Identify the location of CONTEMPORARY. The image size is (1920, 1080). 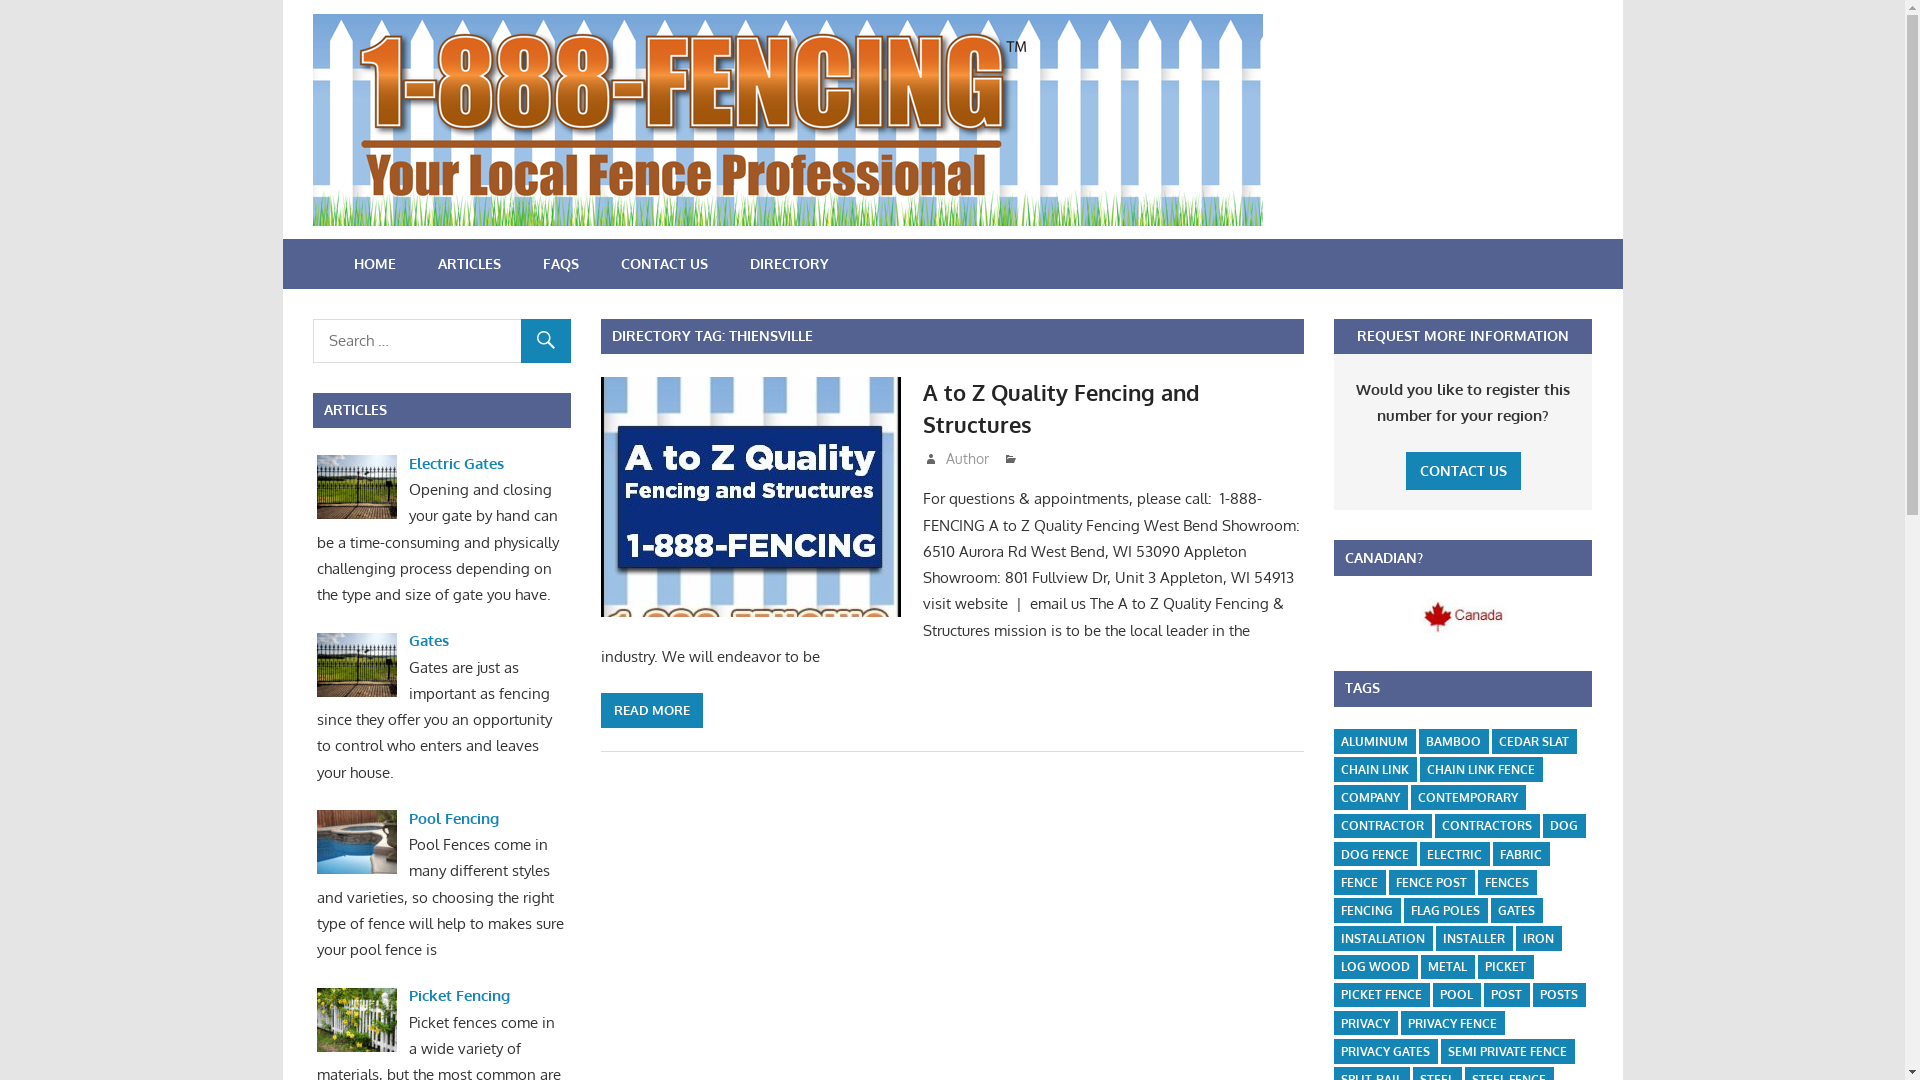
(1468, 798).